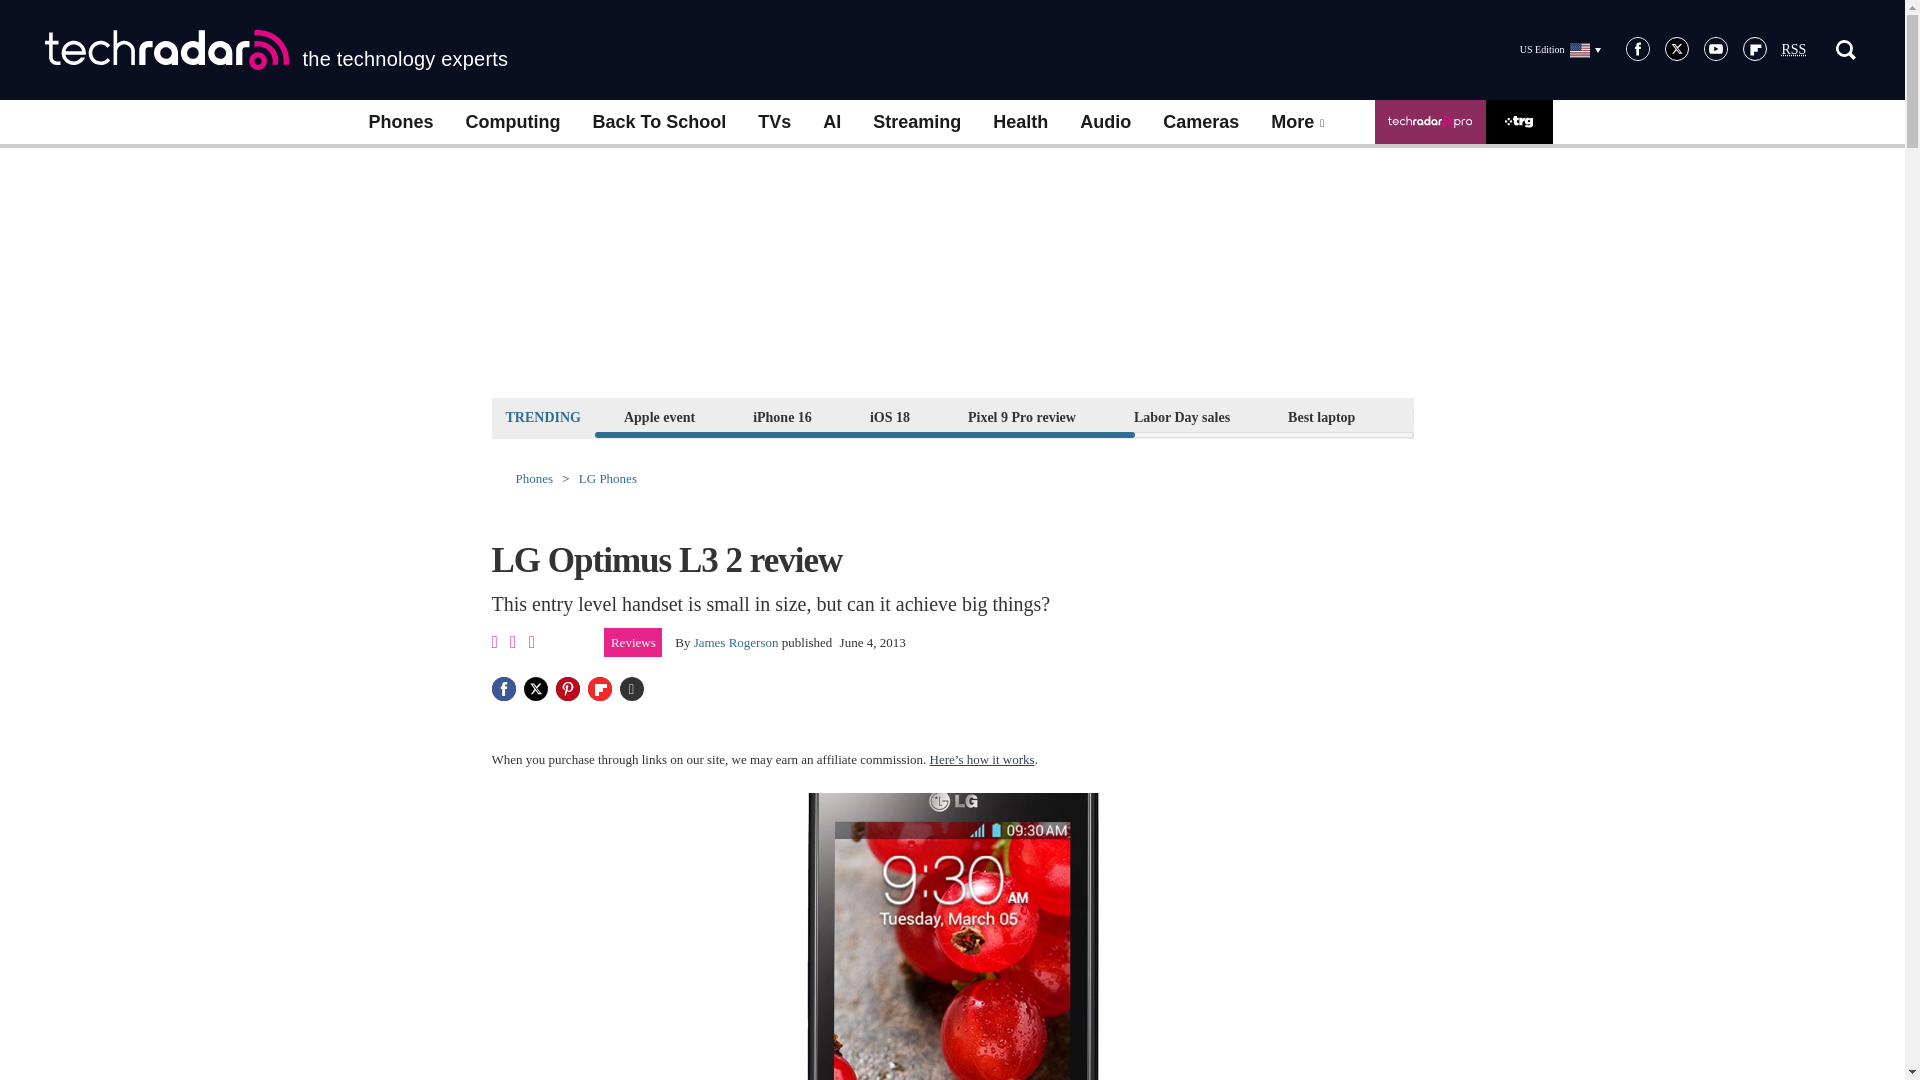 This screenshot has width=1920, height=1080. Describe the element at coordinates (513, 122) in the screenshot. I see `Computing` at that location.